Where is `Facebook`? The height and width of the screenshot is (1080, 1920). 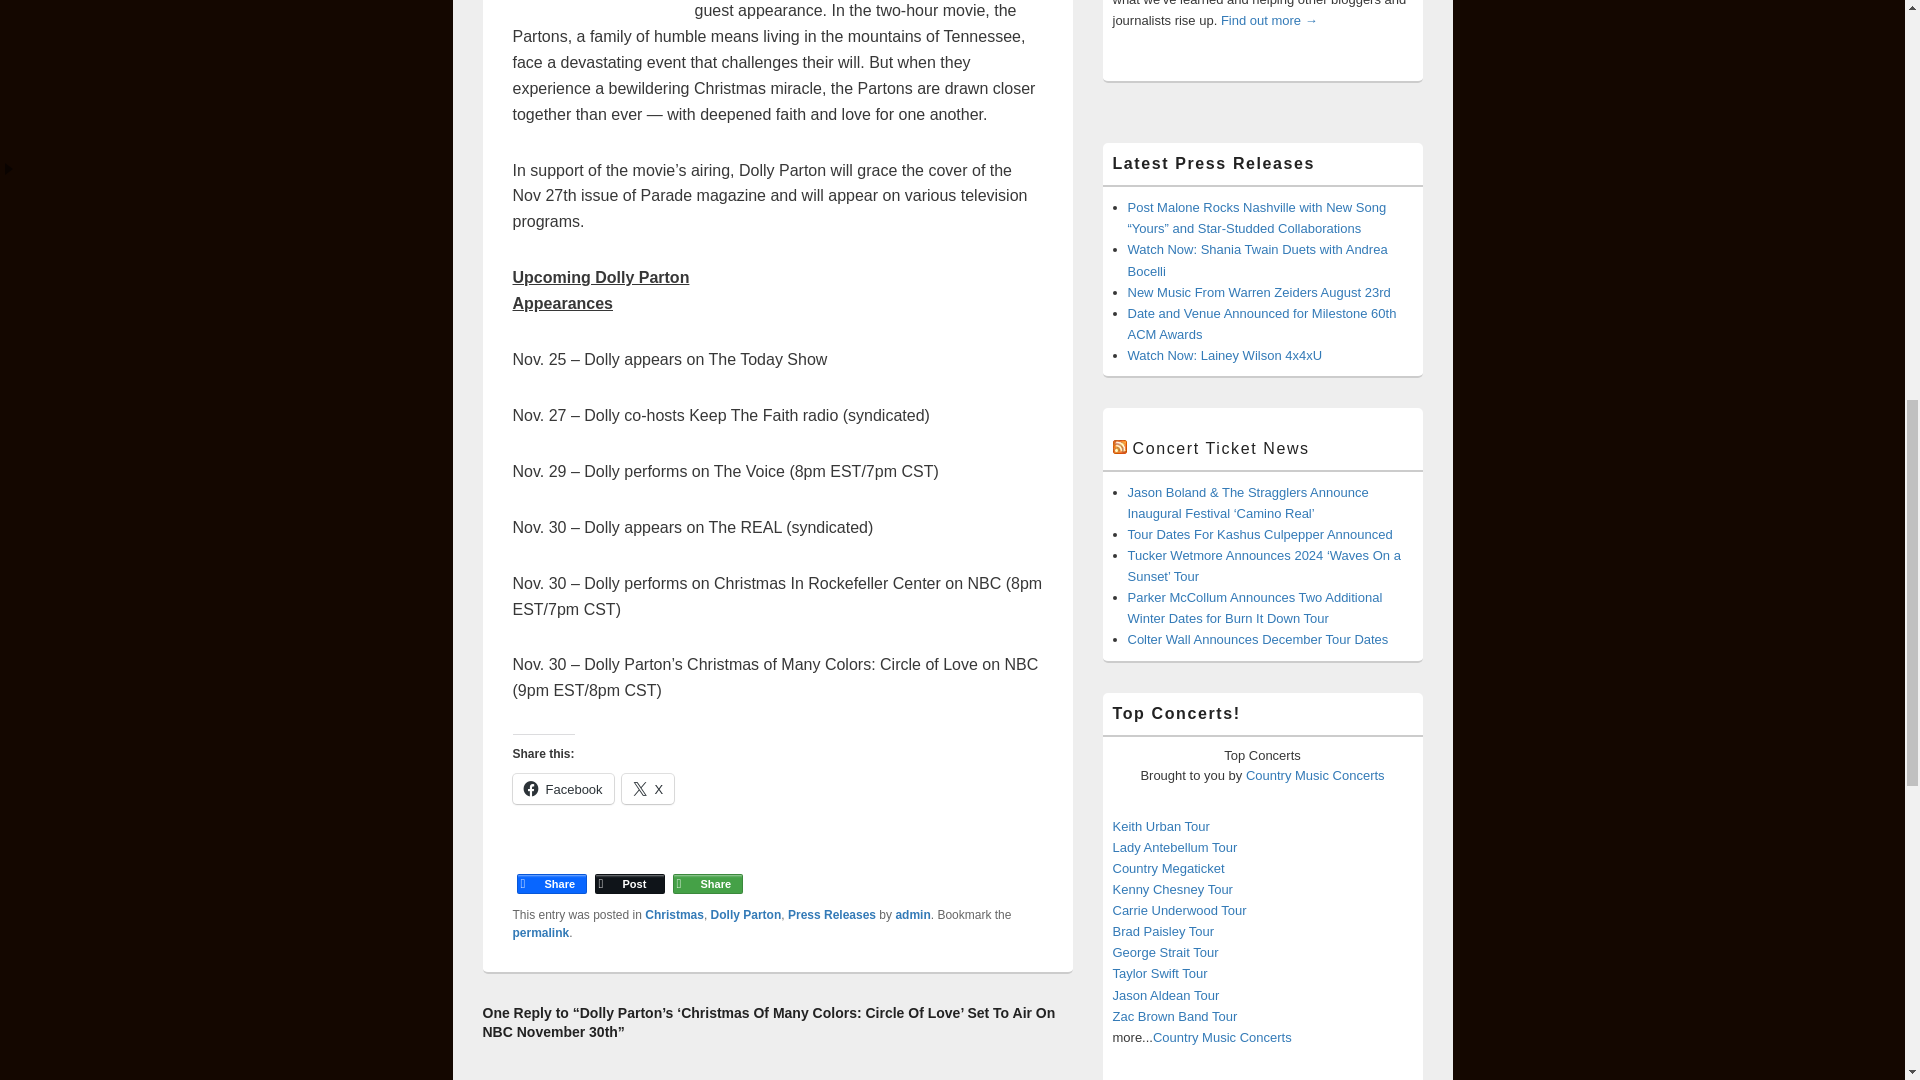 Facebook is located at coordinates (550, 866).